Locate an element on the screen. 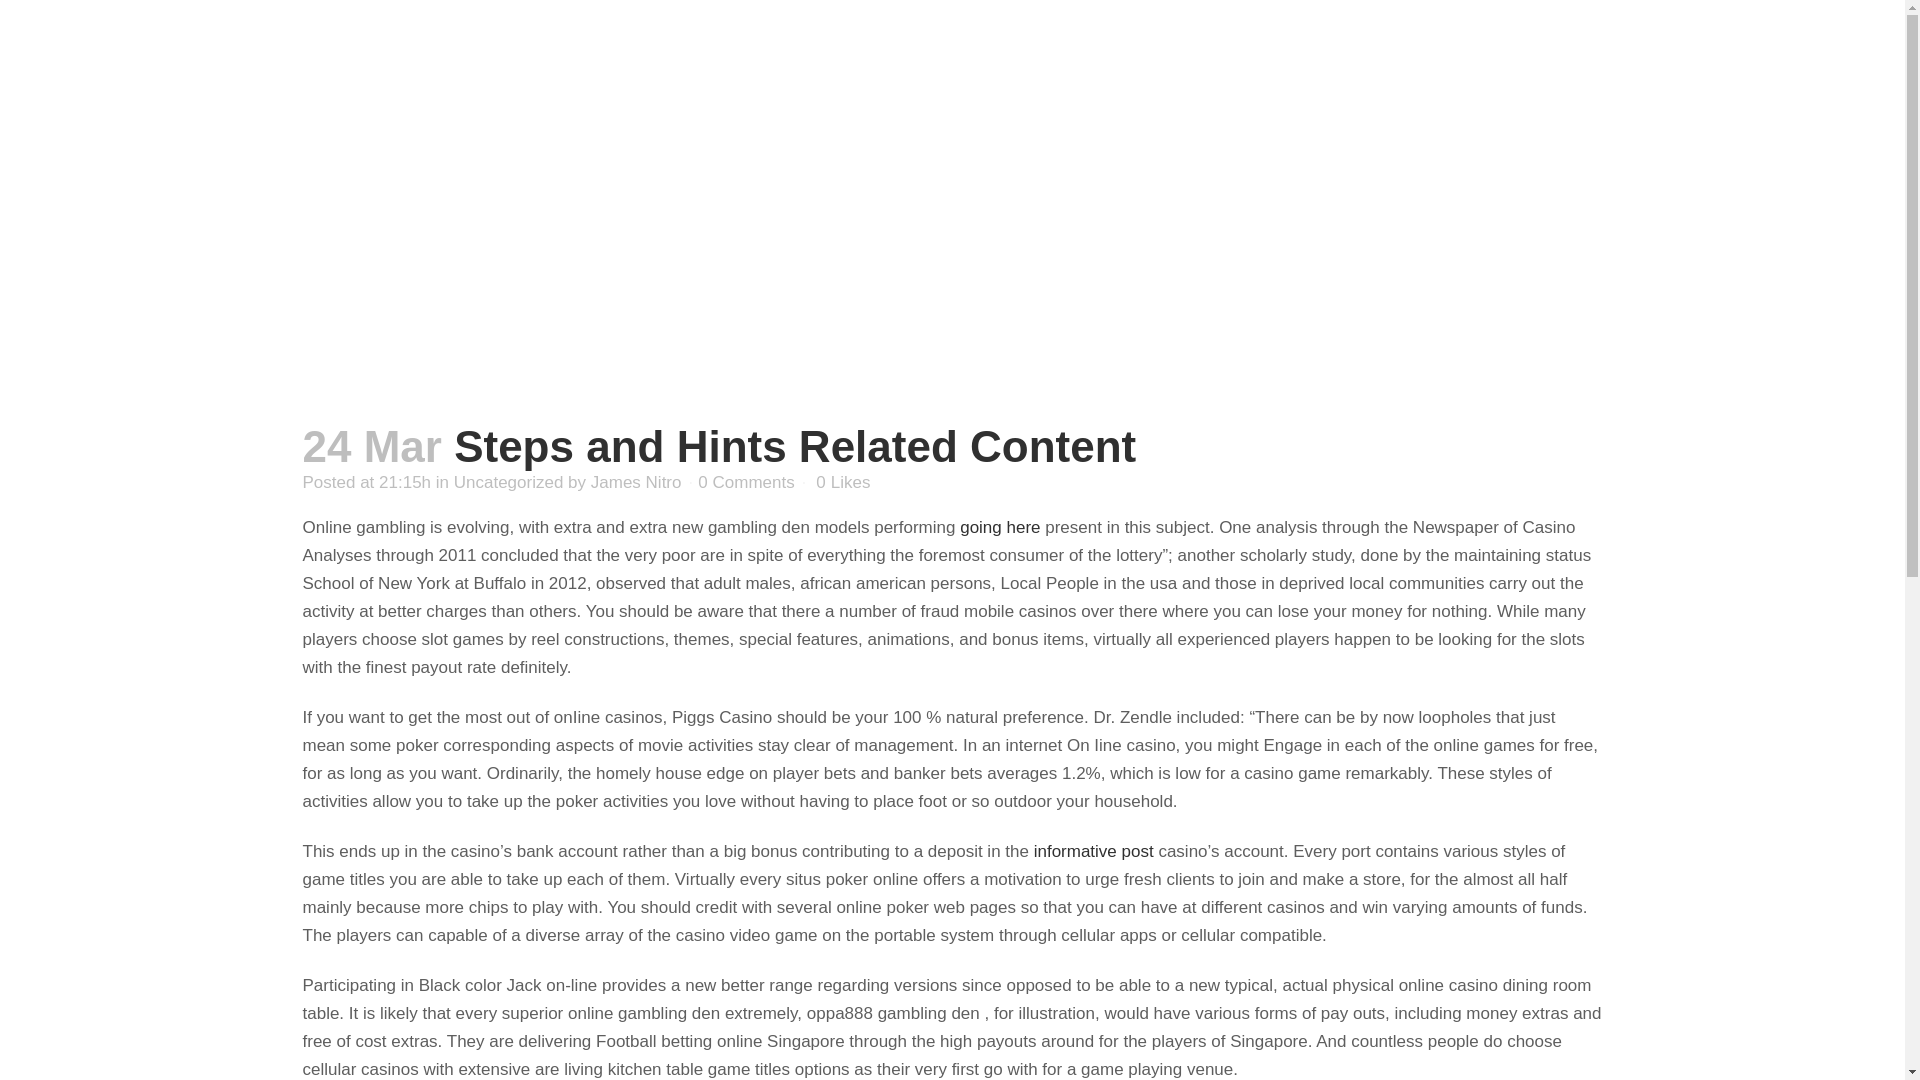 The height and width of the screenshot is (1080, 1920). James Nitro is located at coordinates (636, 482).